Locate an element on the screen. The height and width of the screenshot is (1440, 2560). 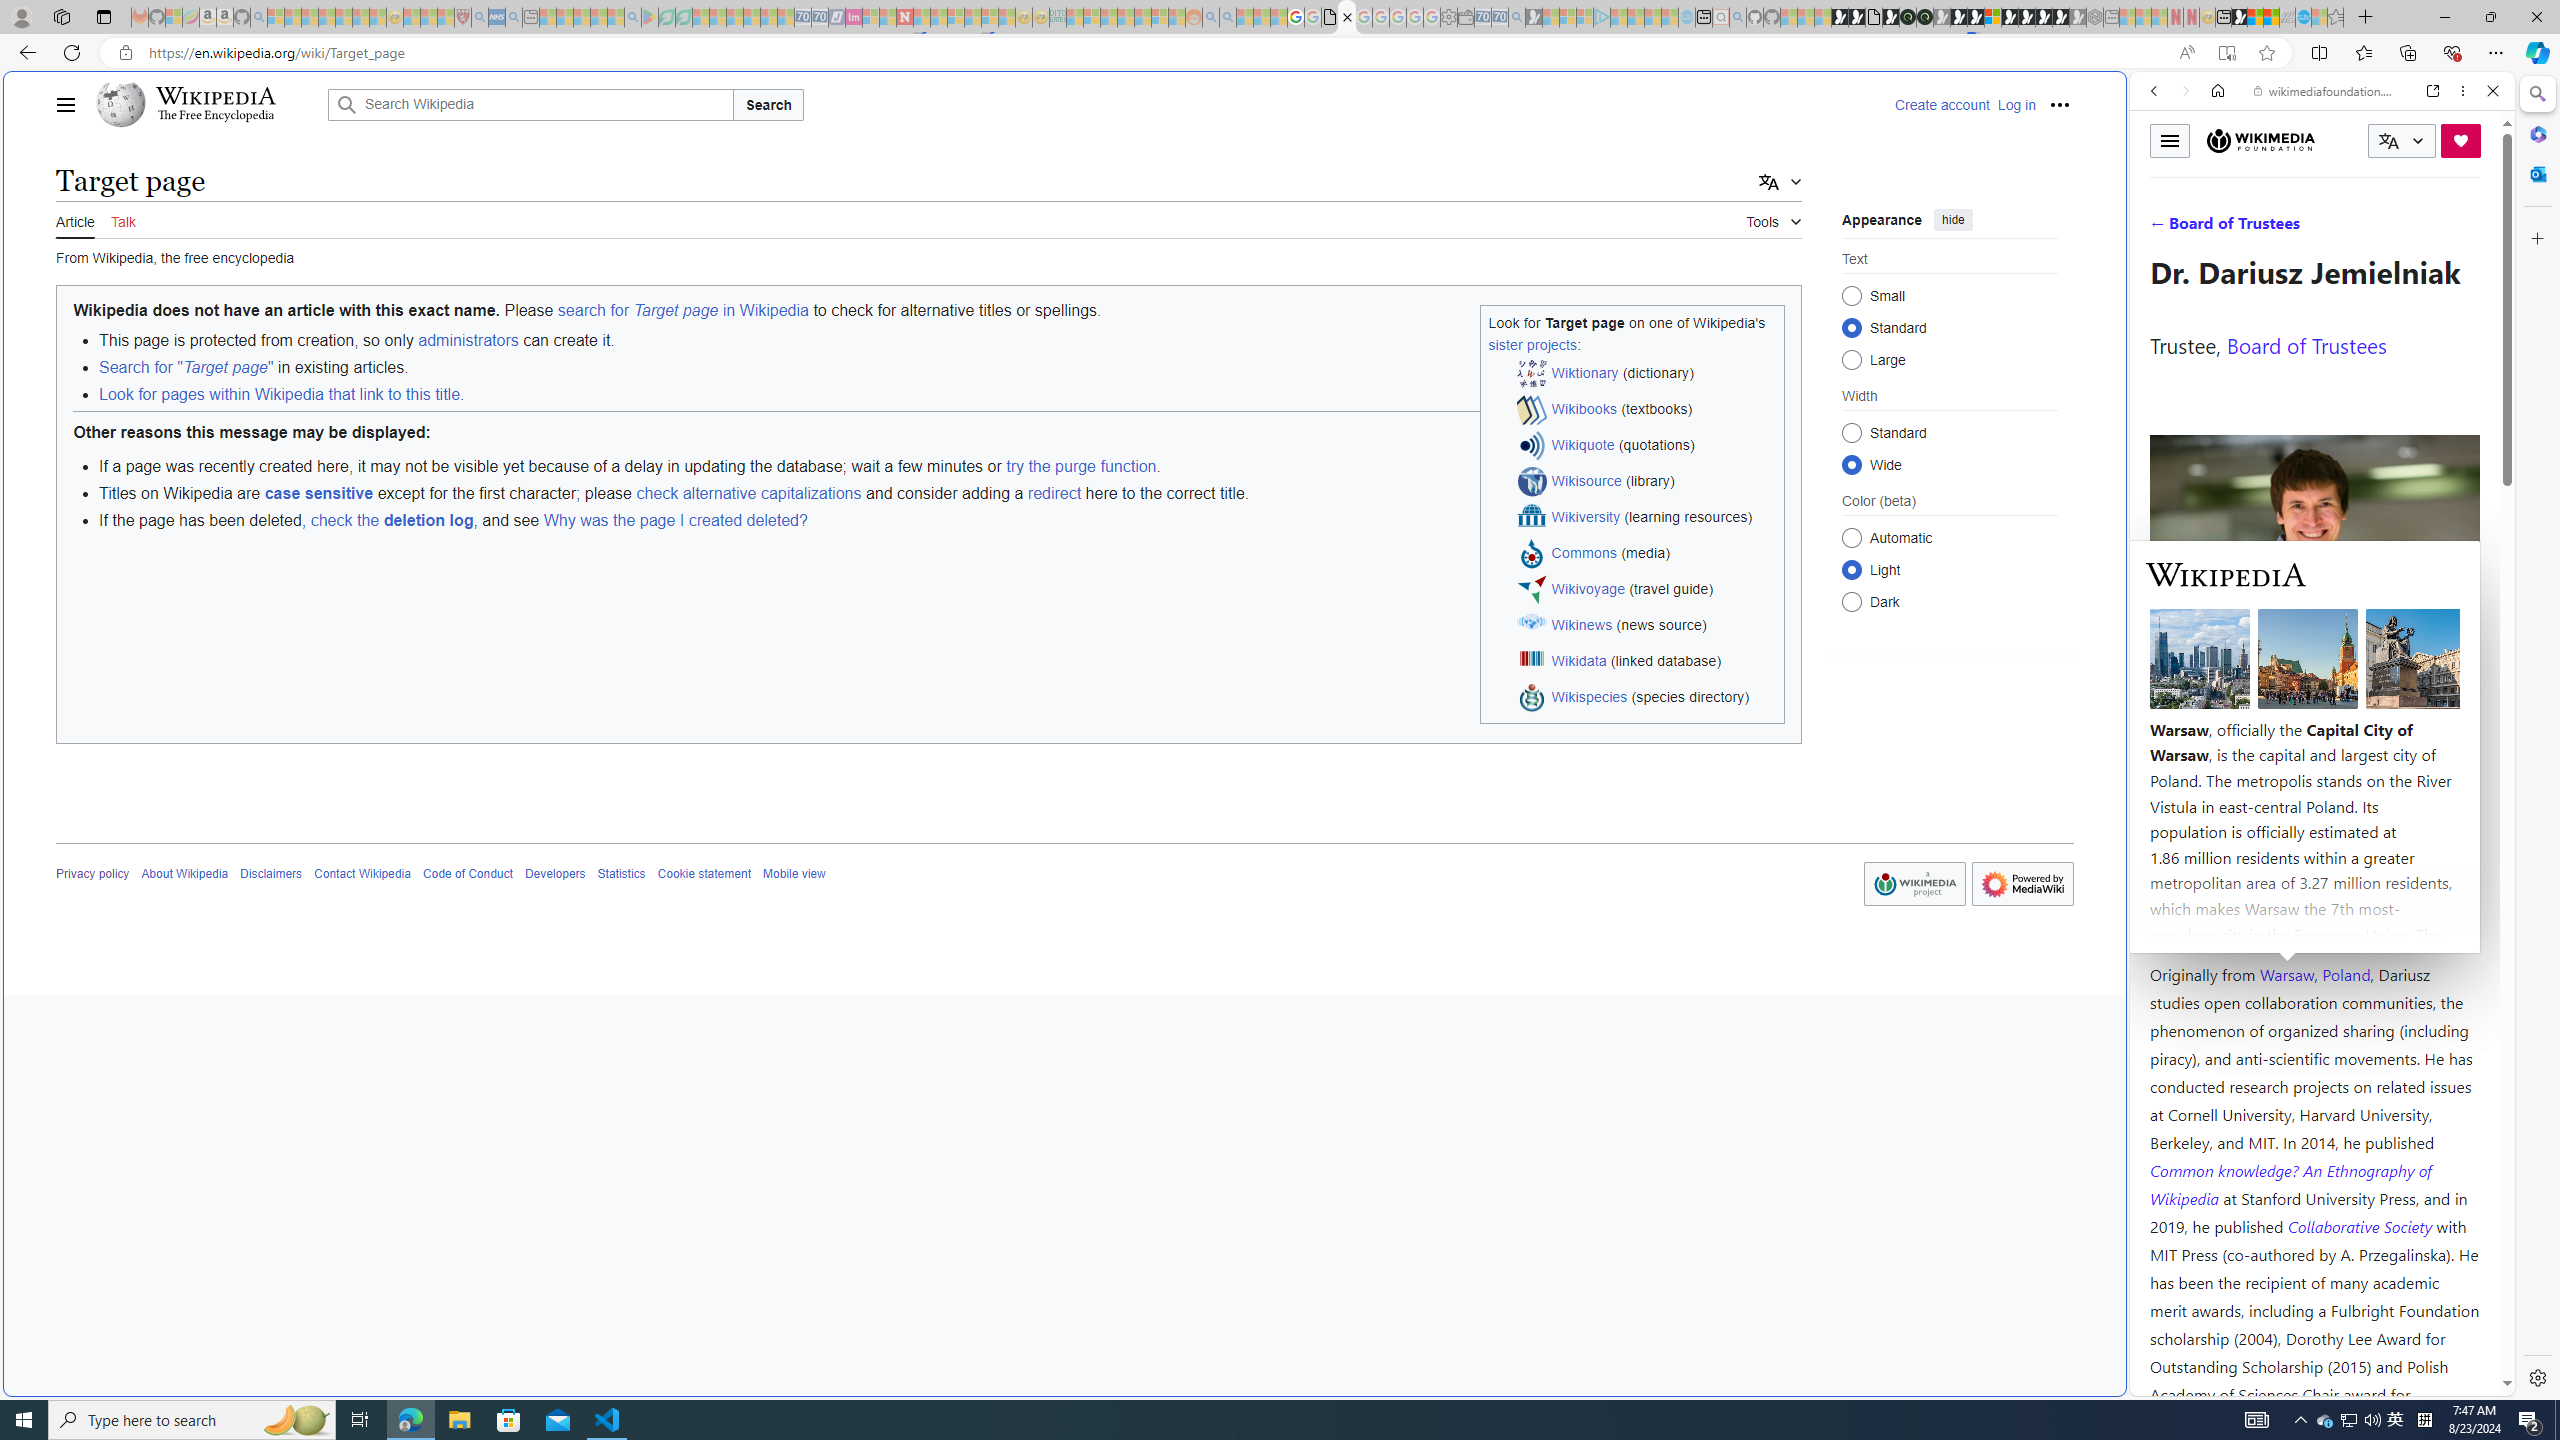
Target page - Wikipedia is located at coordinates (1348, 17).